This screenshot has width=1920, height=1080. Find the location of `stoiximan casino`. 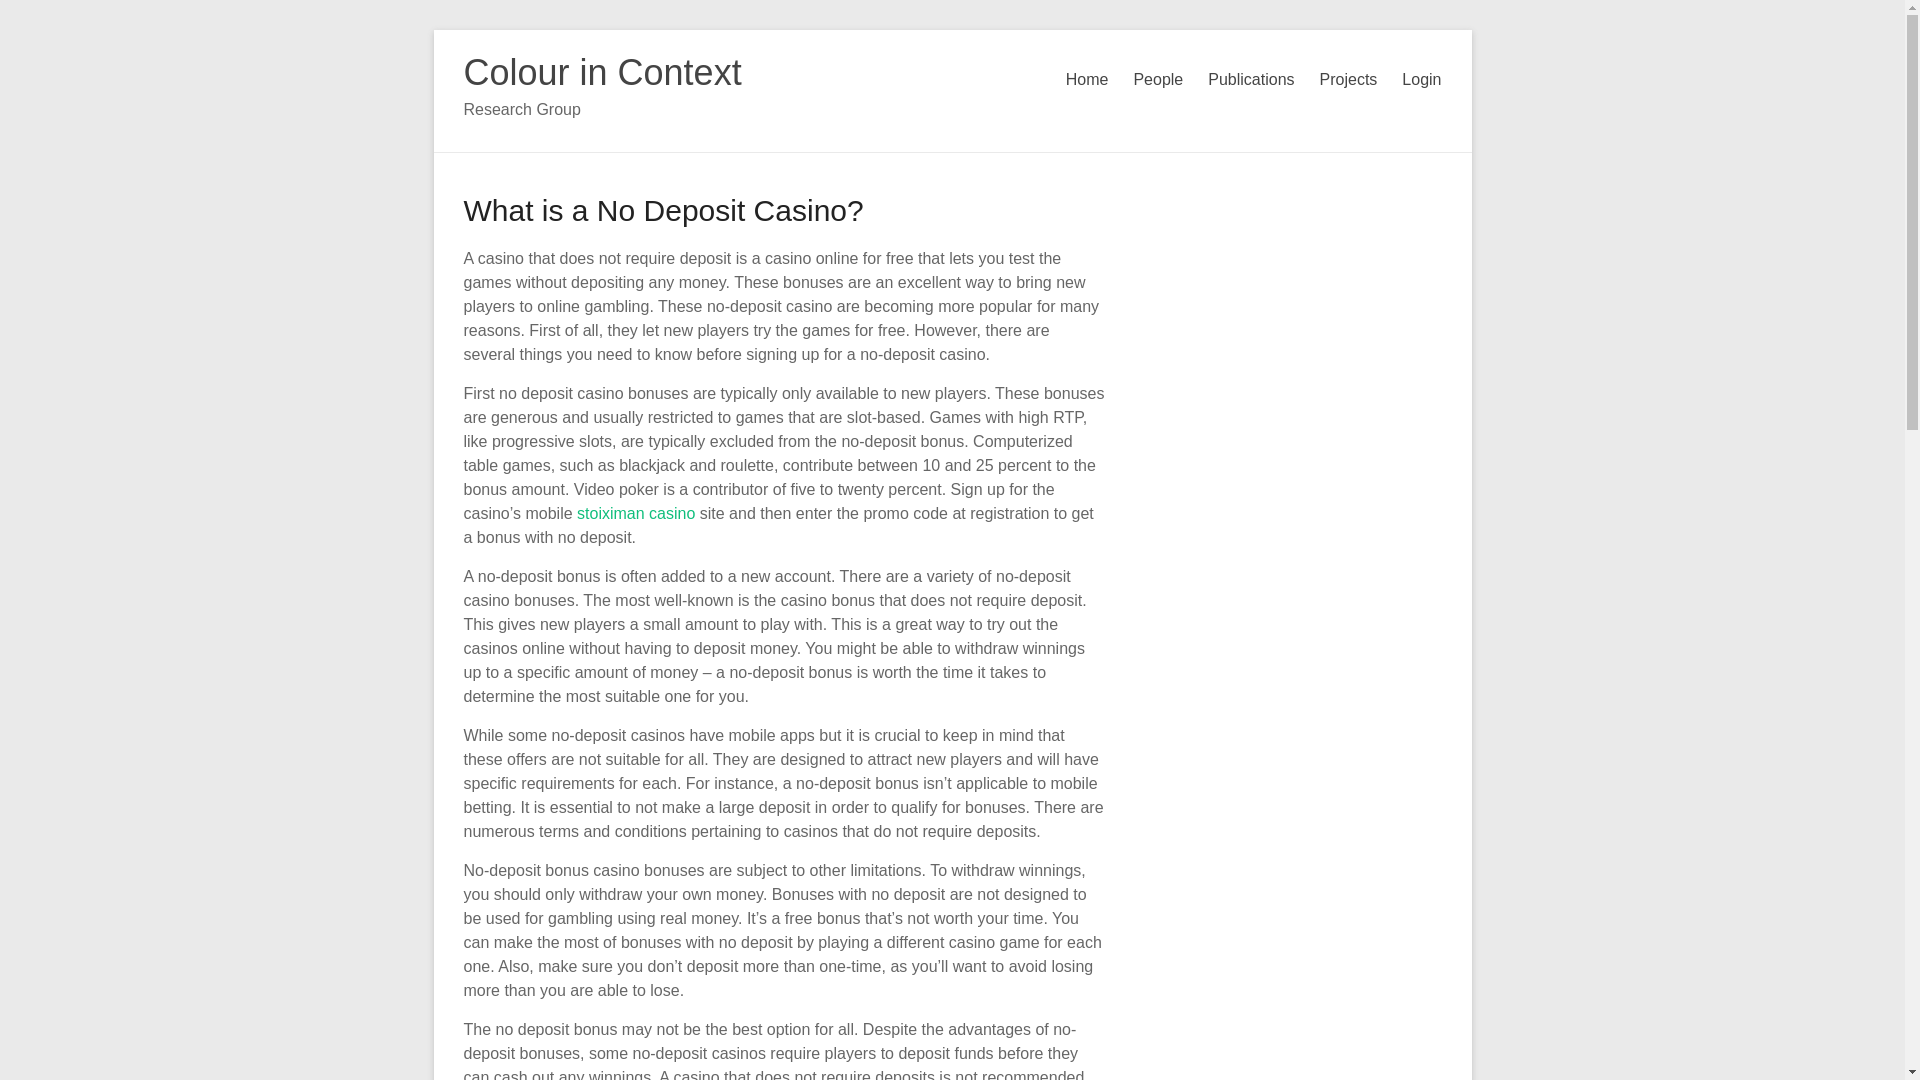

stoiximan casino is located at coordinates (636, 513).